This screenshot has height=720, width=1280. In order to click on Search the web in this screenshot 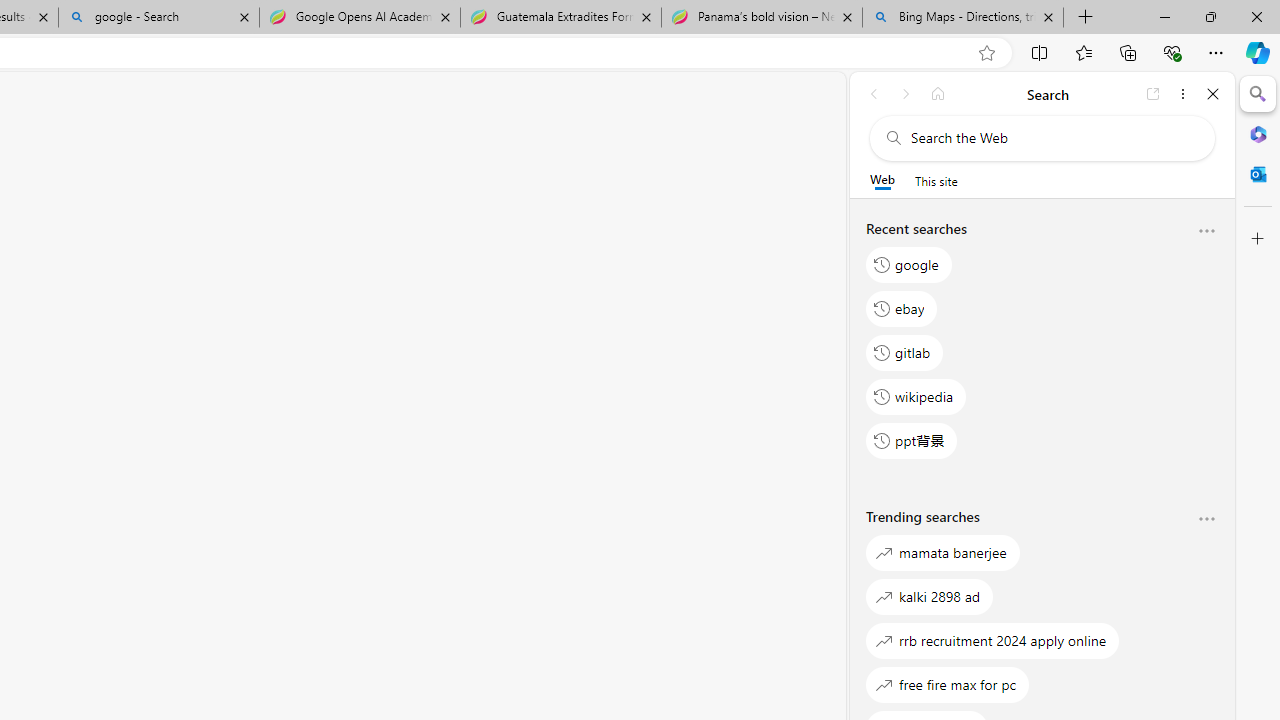, I will do `click(1052, 138)`.